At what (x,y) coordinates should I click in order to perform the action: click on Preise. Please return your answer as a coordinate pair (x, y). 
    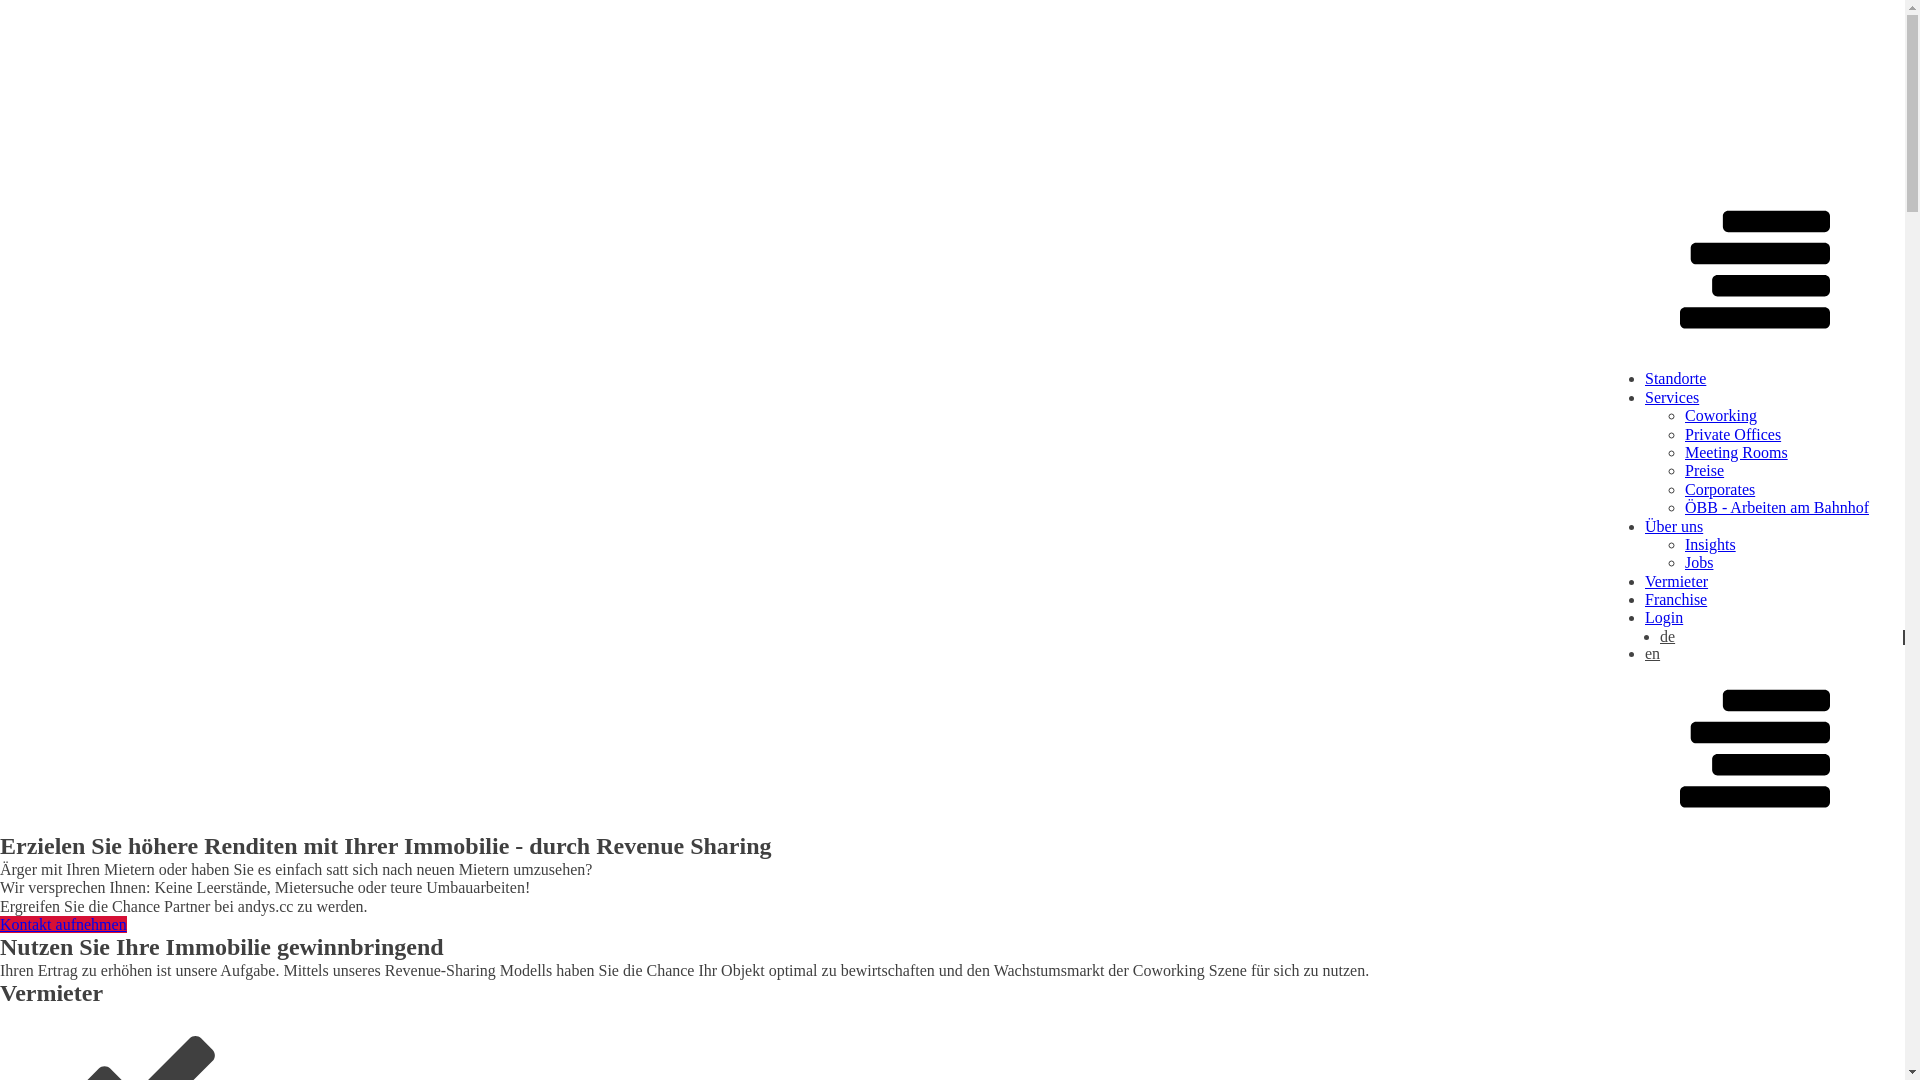
    Looking at the image, I should click on (1704, 470).